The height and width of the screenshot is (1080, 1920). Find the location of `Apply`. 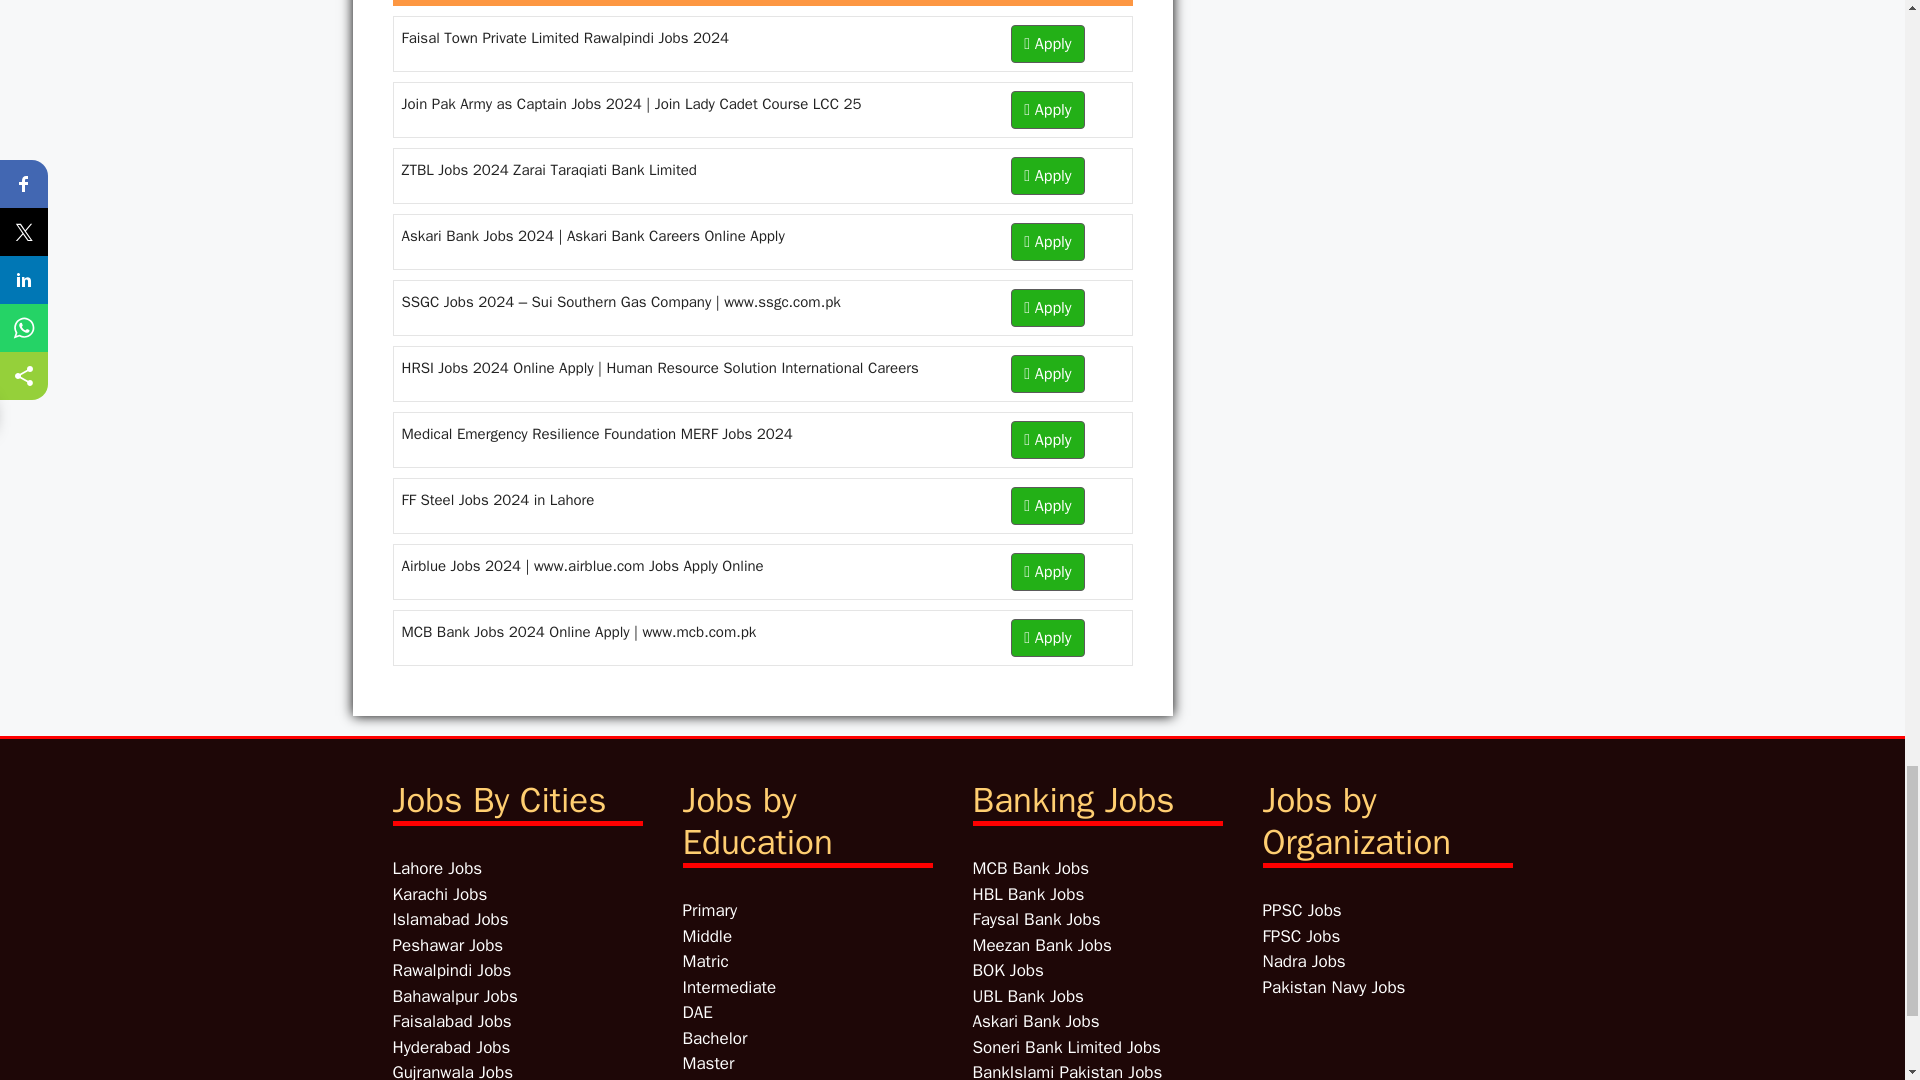

Apply is located at coordinates (1048, 242).